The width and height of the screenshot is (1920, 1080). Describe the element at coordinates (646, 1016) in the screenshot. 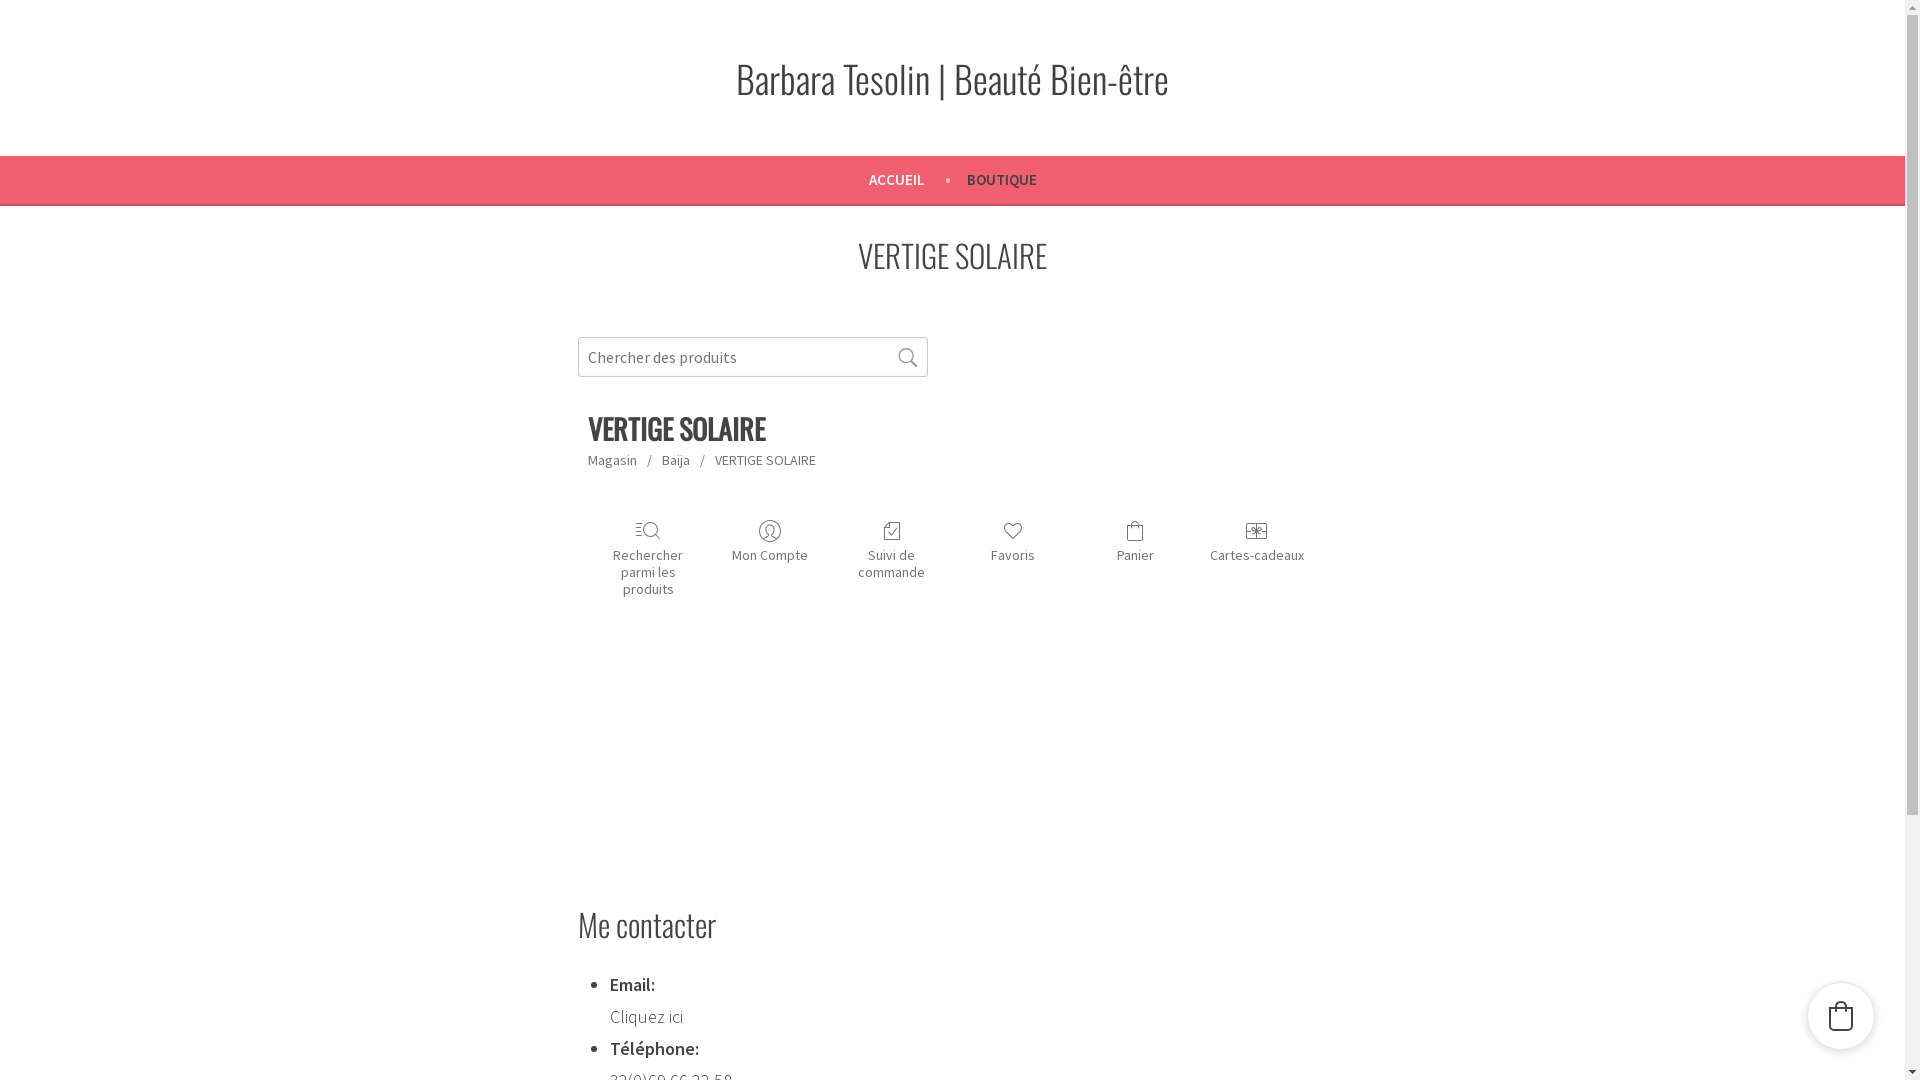

I see `Cliquez ici` at that location.